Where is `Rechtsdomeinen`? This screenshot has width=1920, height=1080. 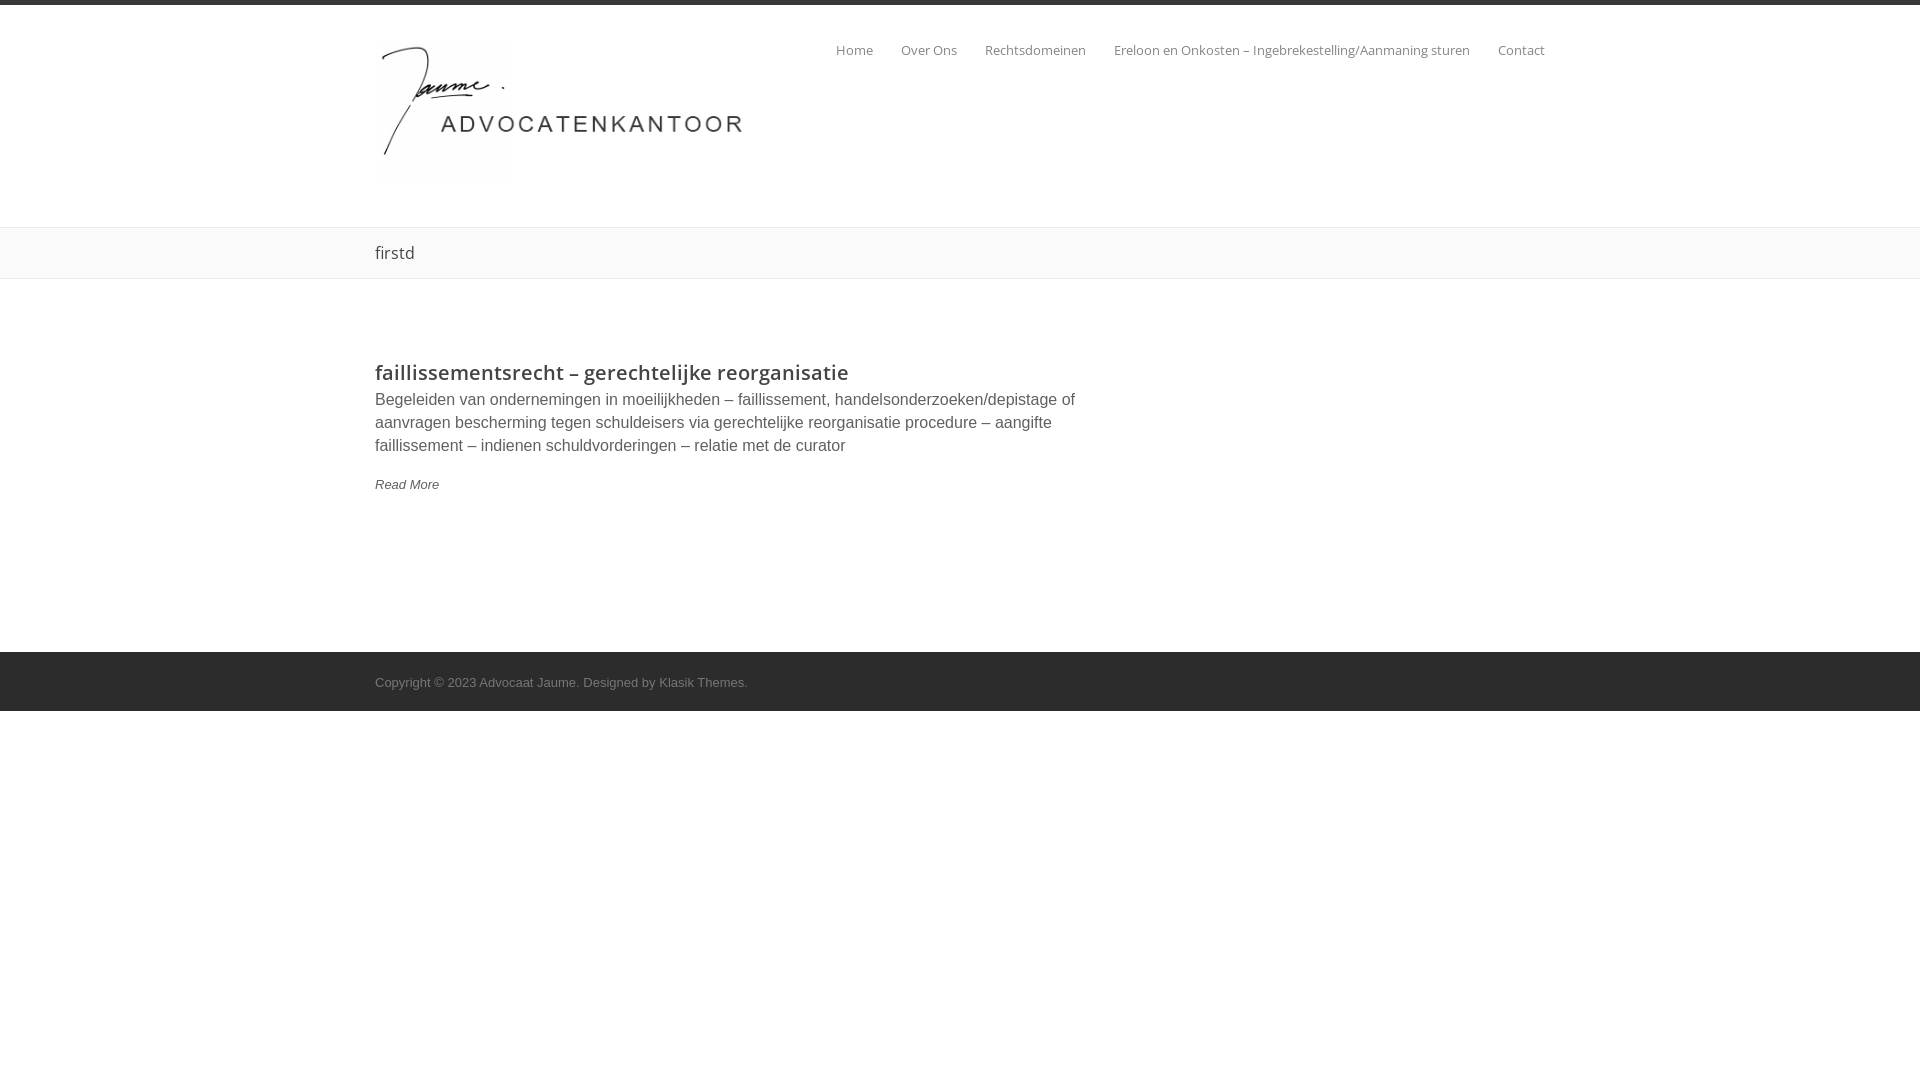
Rechtsdomeinen is located at coordinates (1022, 50).